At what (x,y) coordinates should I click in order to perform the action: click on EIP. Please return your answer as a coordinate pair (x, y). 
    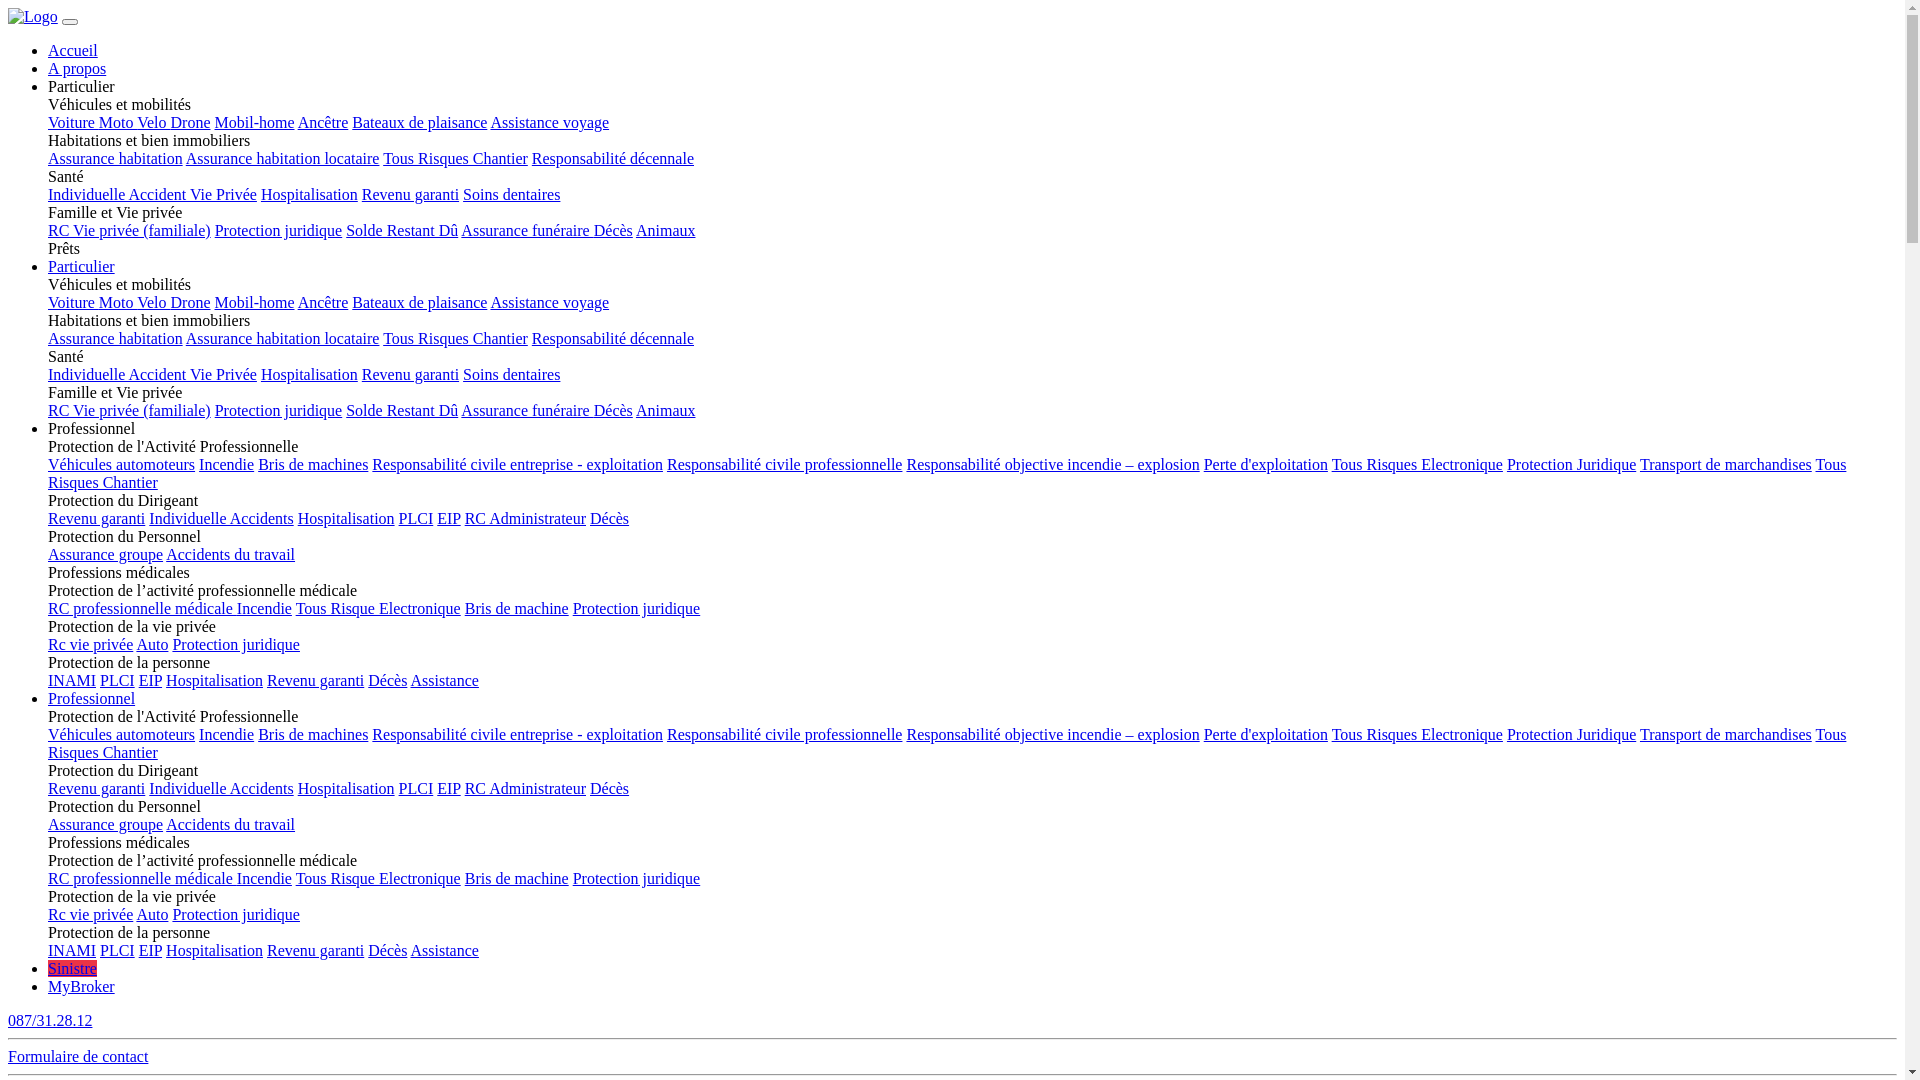
    Looking at the image, I should click on (150, 680).